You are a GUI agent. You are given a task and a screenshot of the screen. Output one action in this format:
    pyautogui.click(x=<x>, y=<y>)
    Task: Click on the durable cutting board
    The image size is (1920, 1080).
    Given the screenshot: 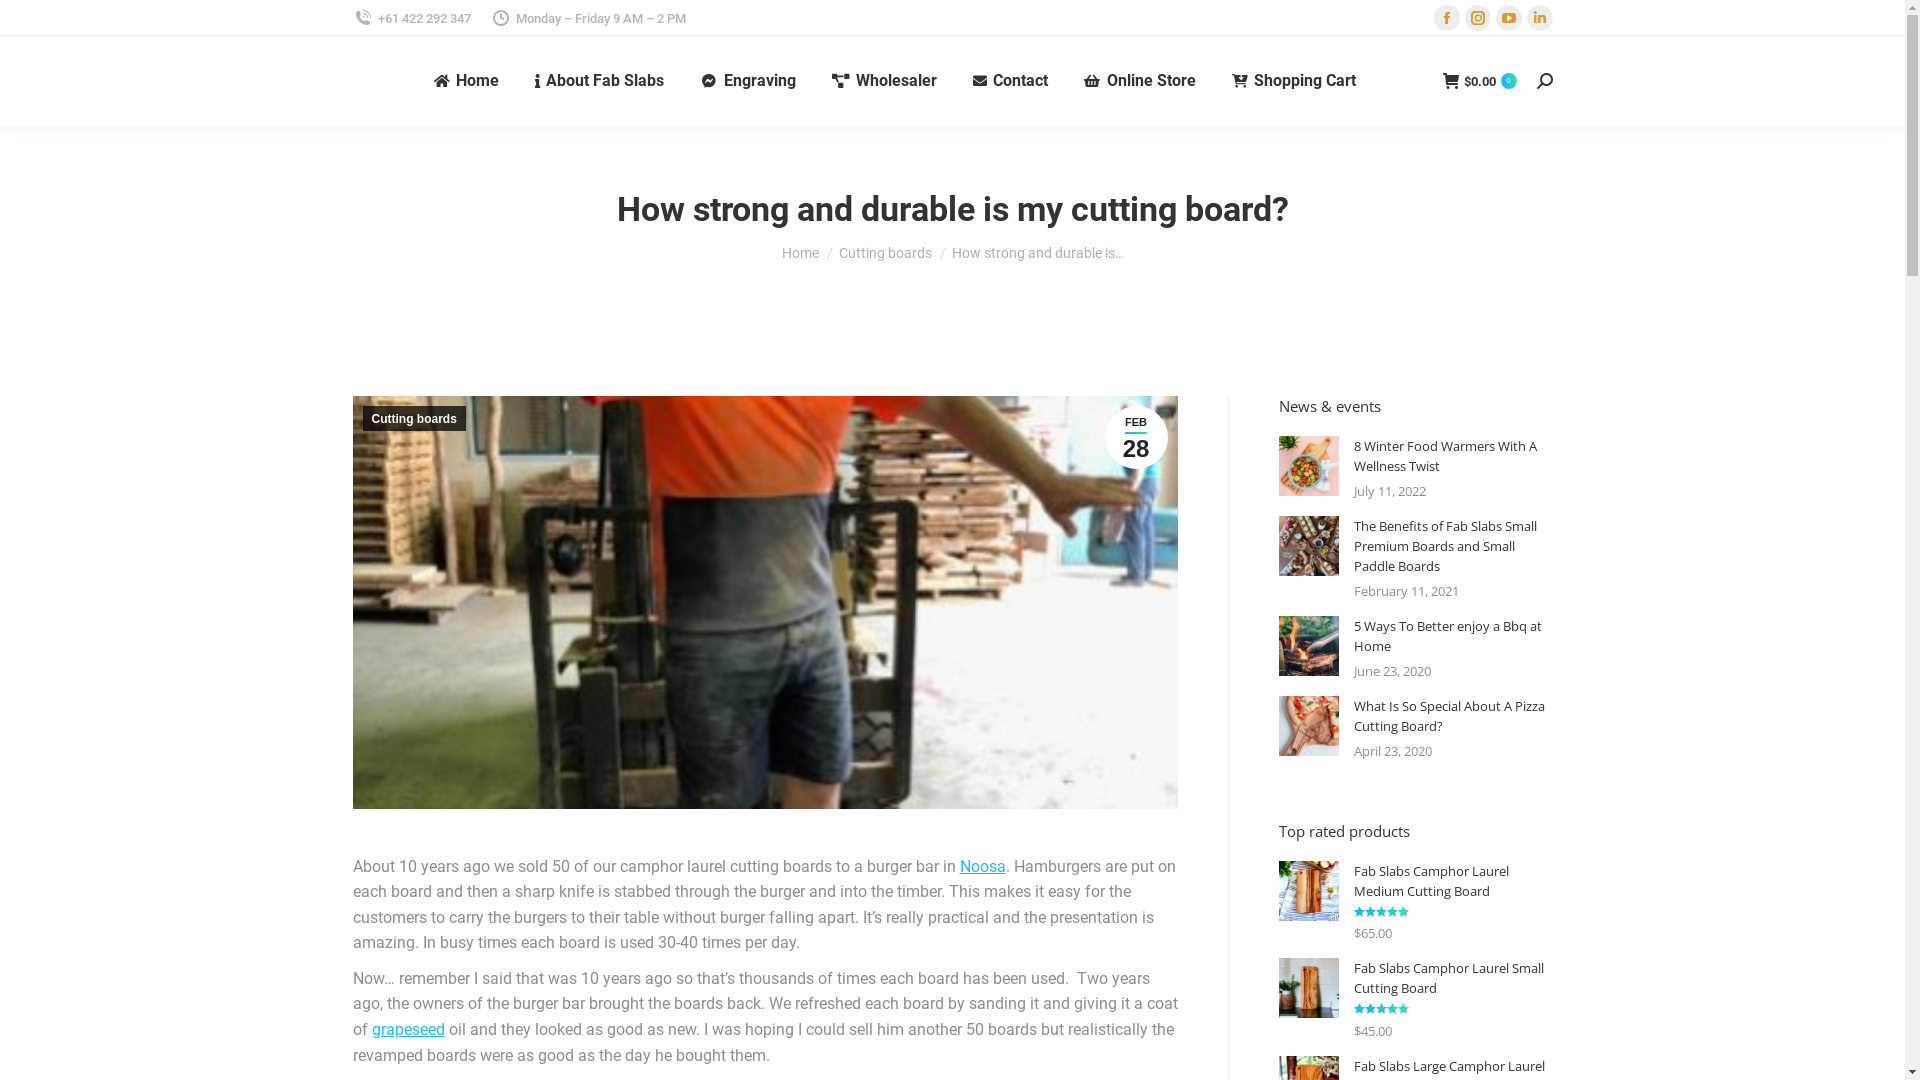 What is the action you would take?
    pyautogui.click(x=764, y=602)
    